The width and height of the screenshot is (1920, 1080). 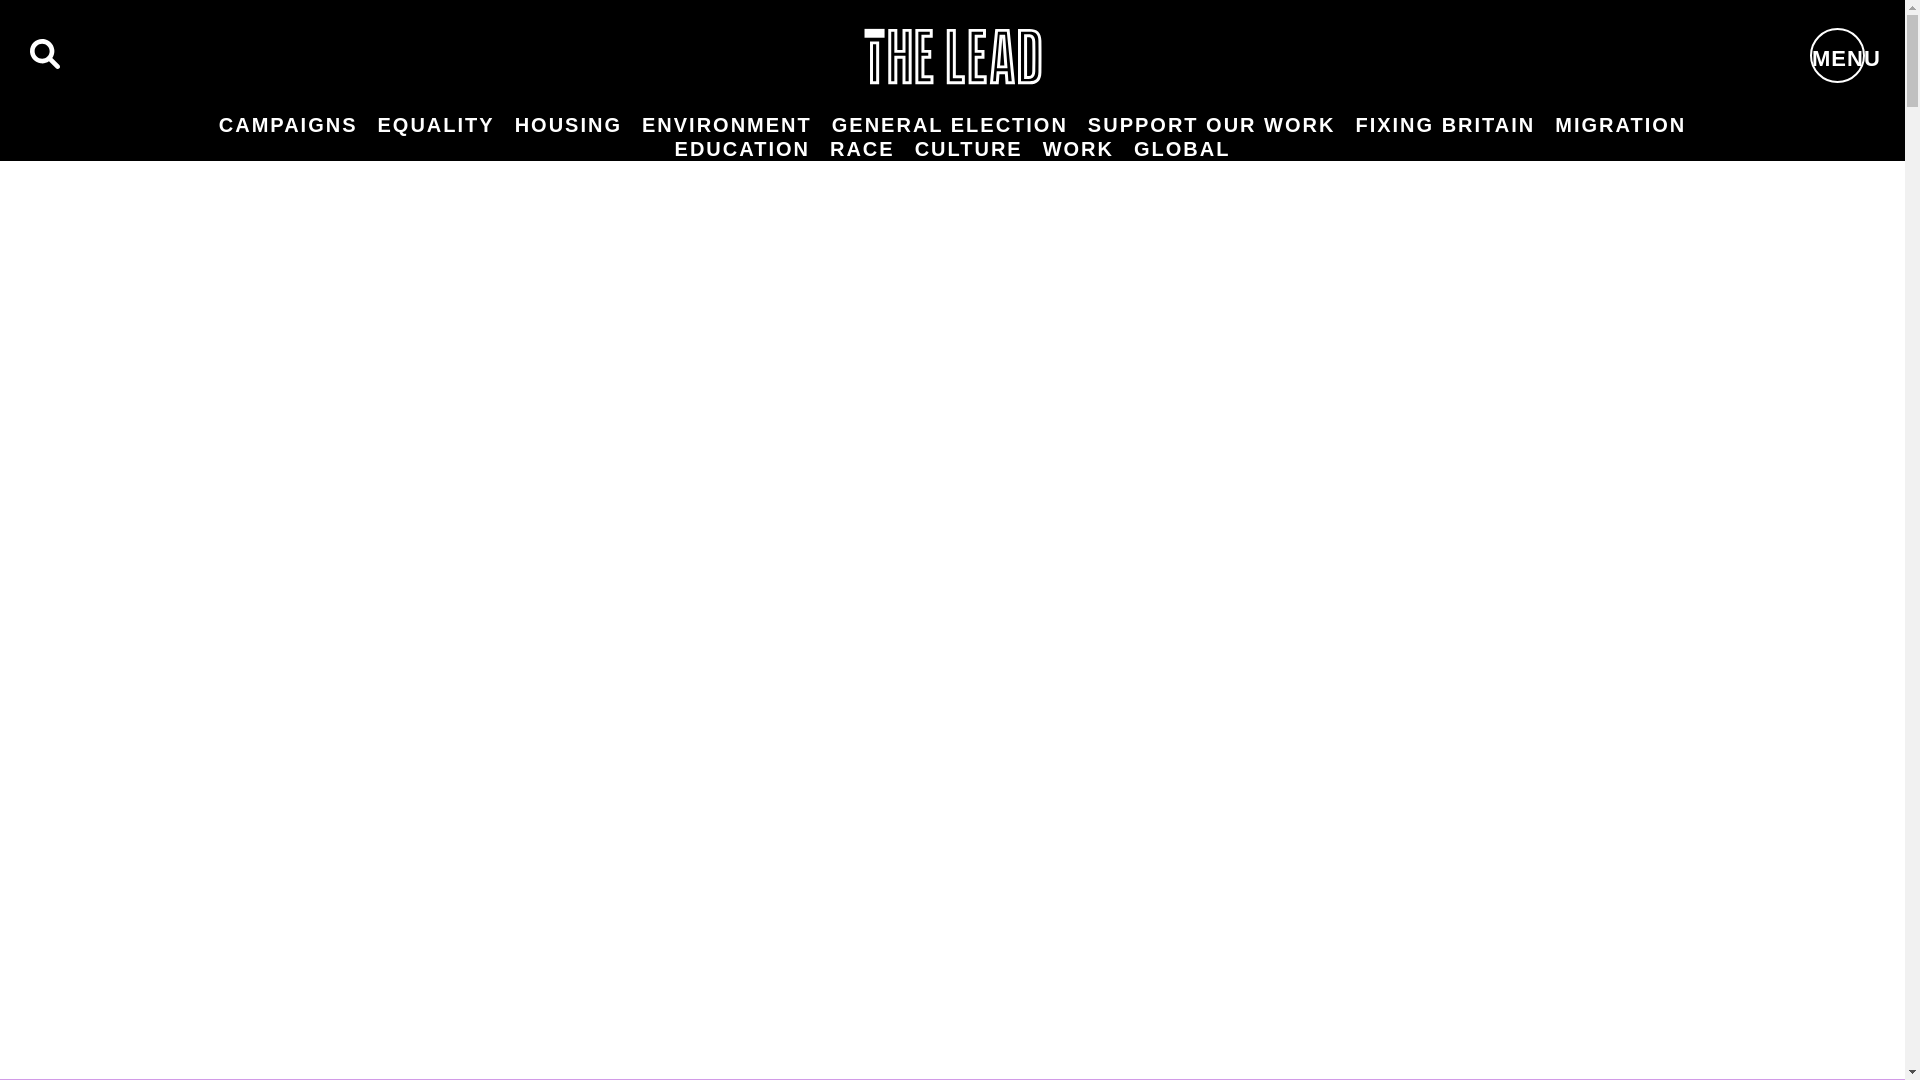 What do you see at coordinates (288, 125) in the screenshot?
I see `CAMPAIGNS` at bounding box center [288, 125].